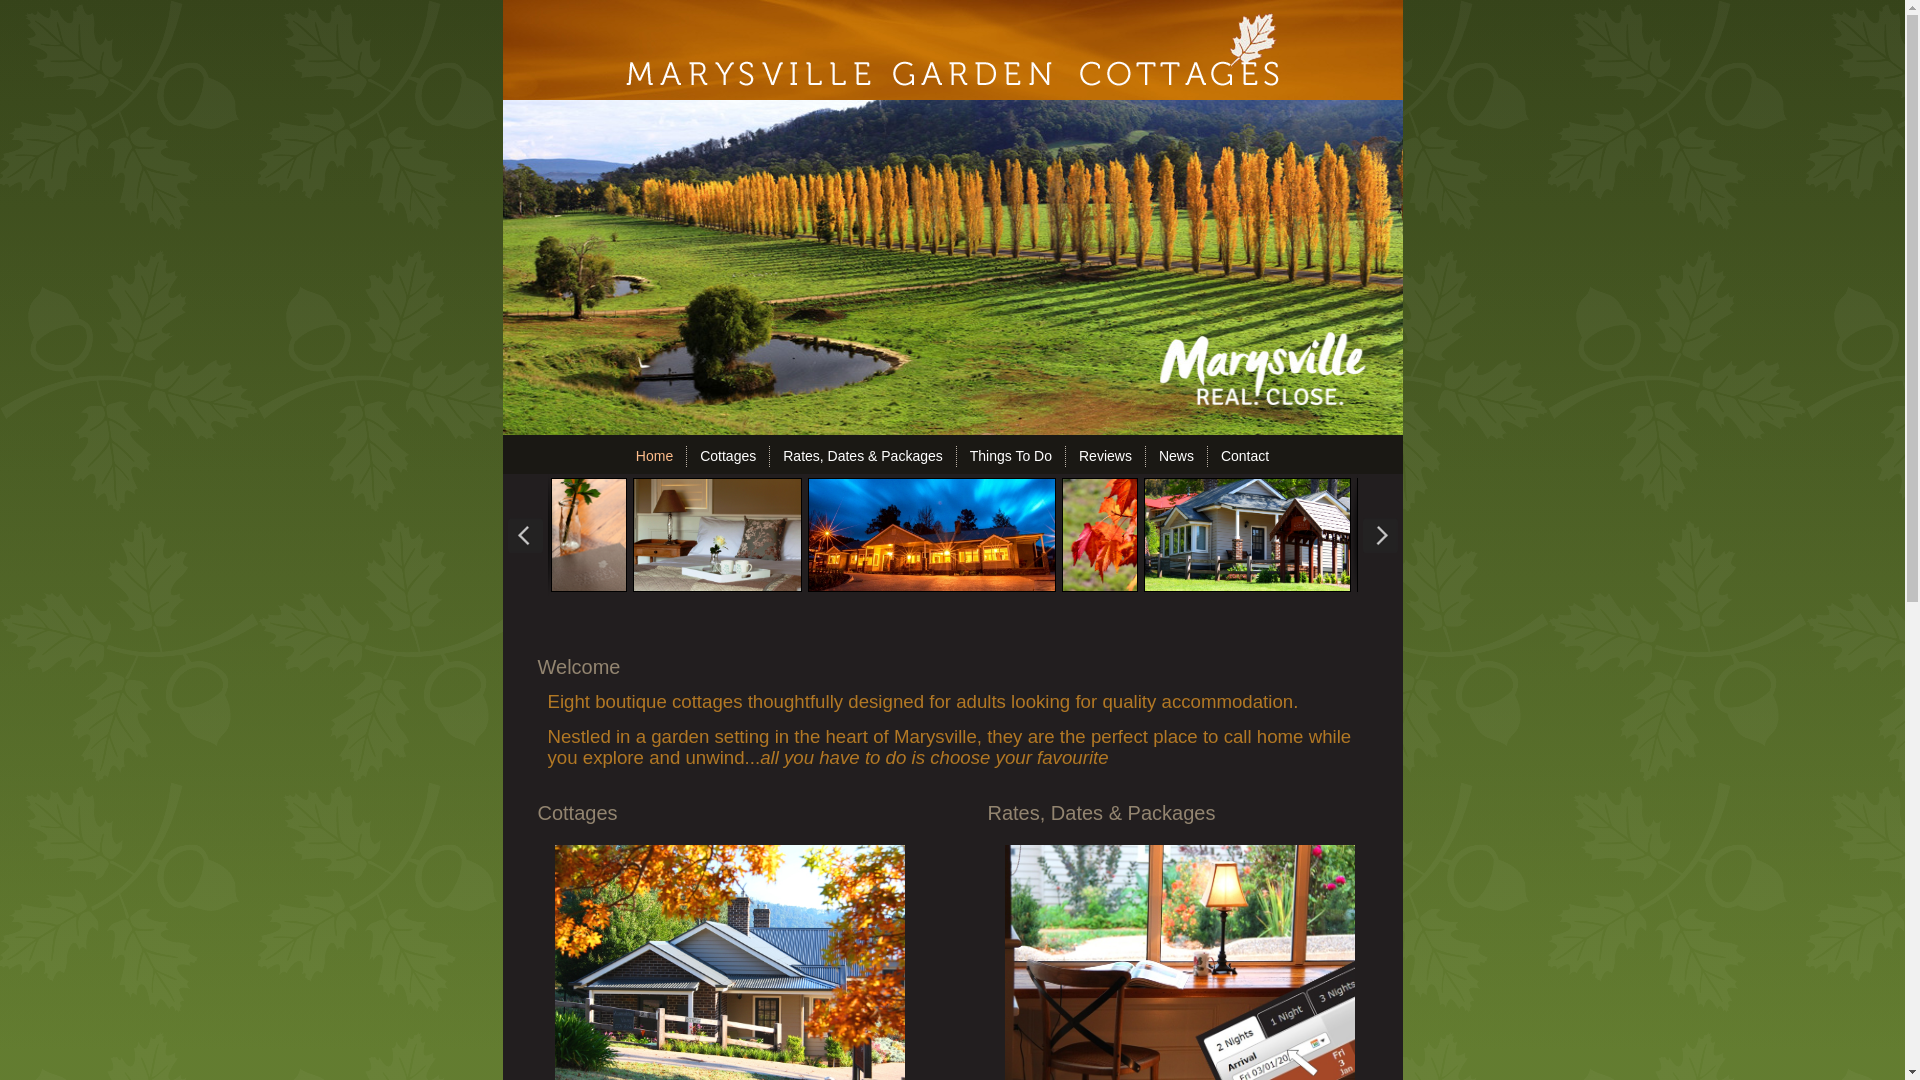  I want to click on Reviews, so click(1106, 456).